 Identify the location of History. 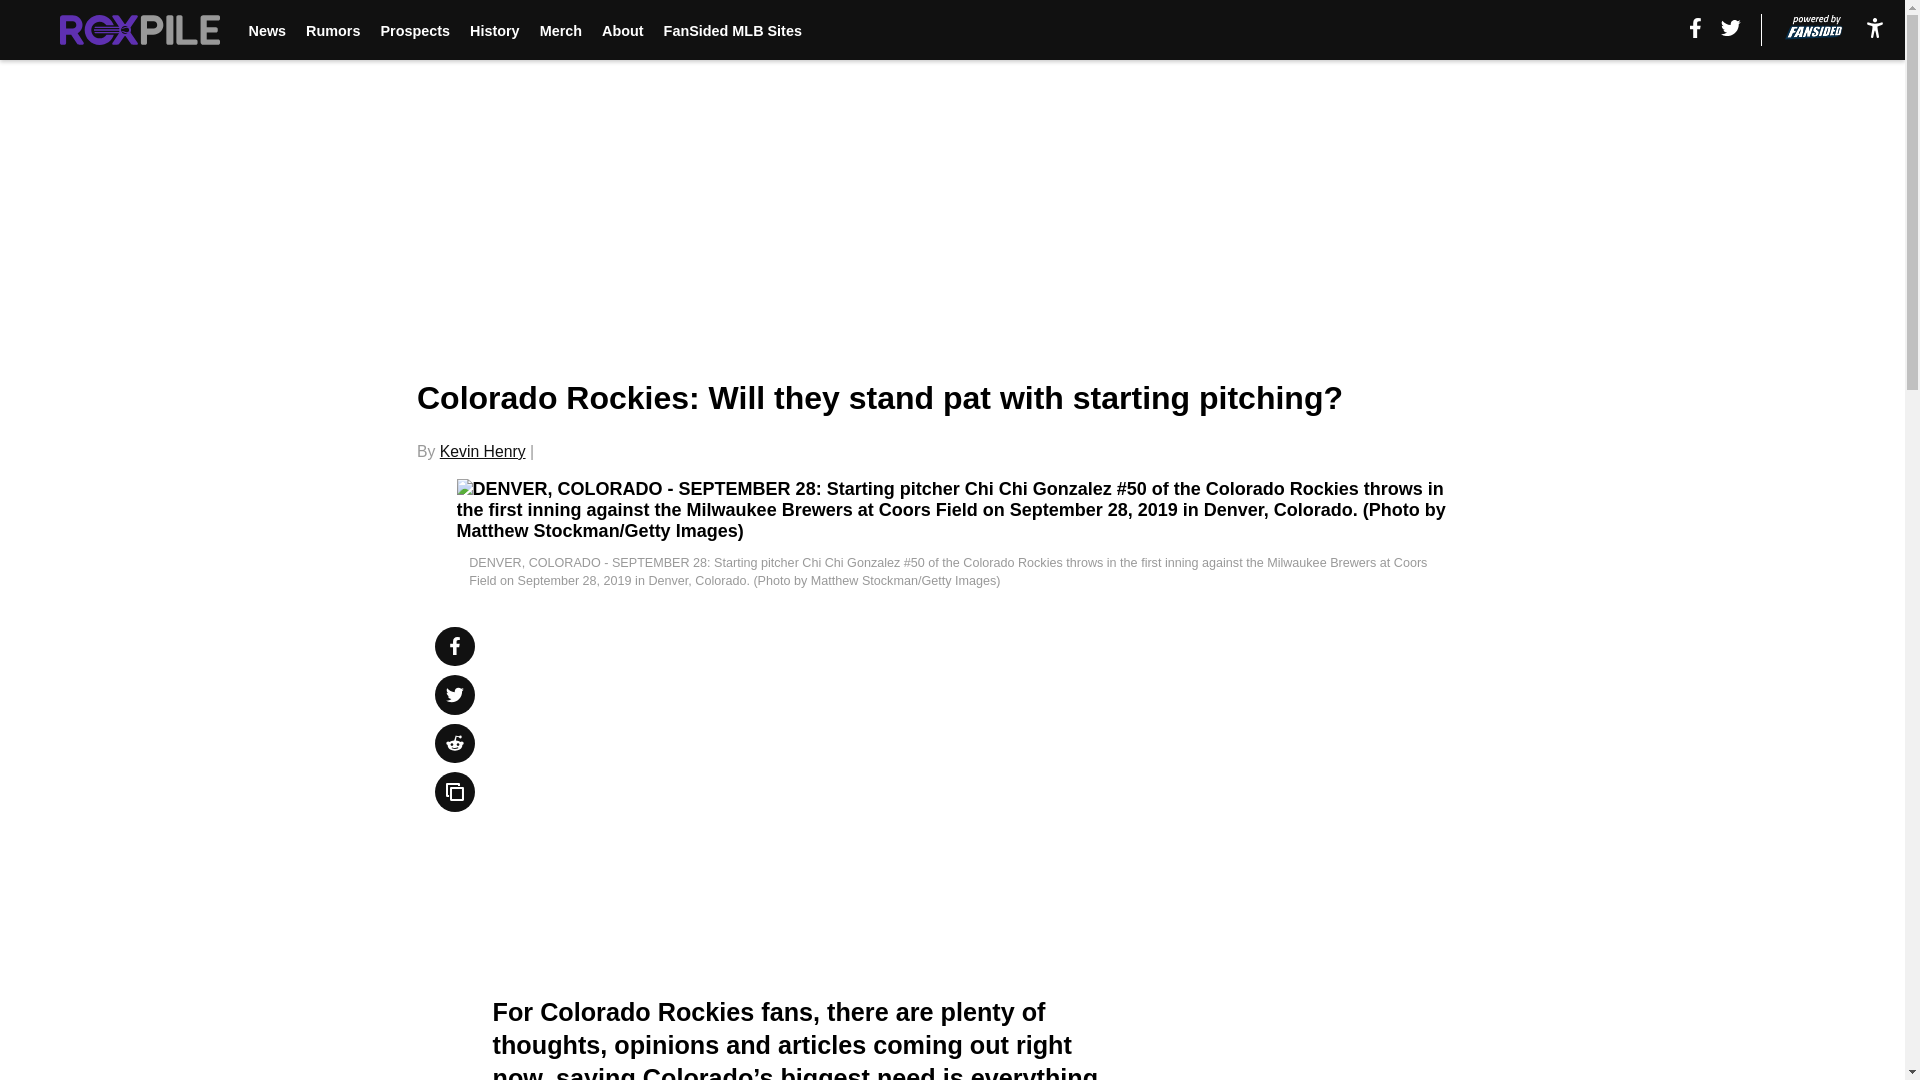
(495, 30).